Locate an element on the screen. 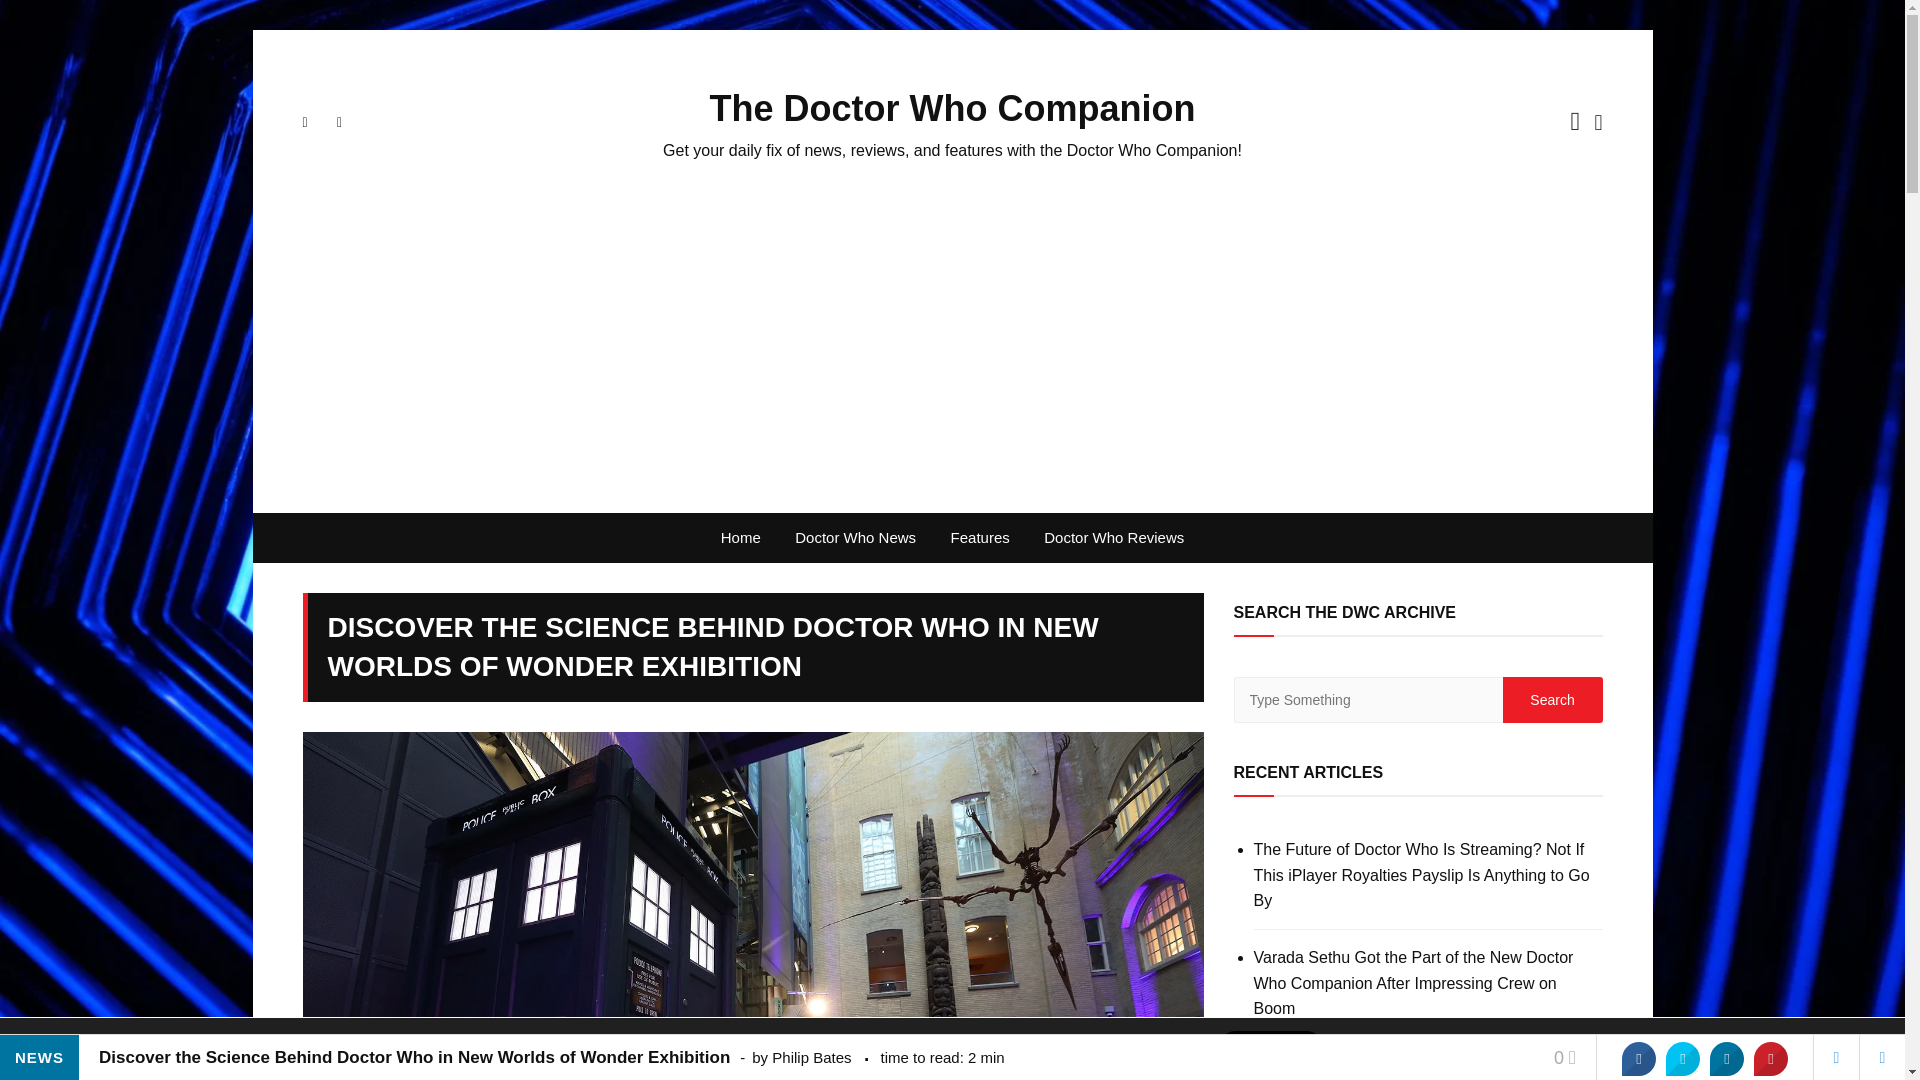 Image resolution: width=1920 pixels, height=1080 pixels. Doctor Who News is located at coordinates (855, 538).